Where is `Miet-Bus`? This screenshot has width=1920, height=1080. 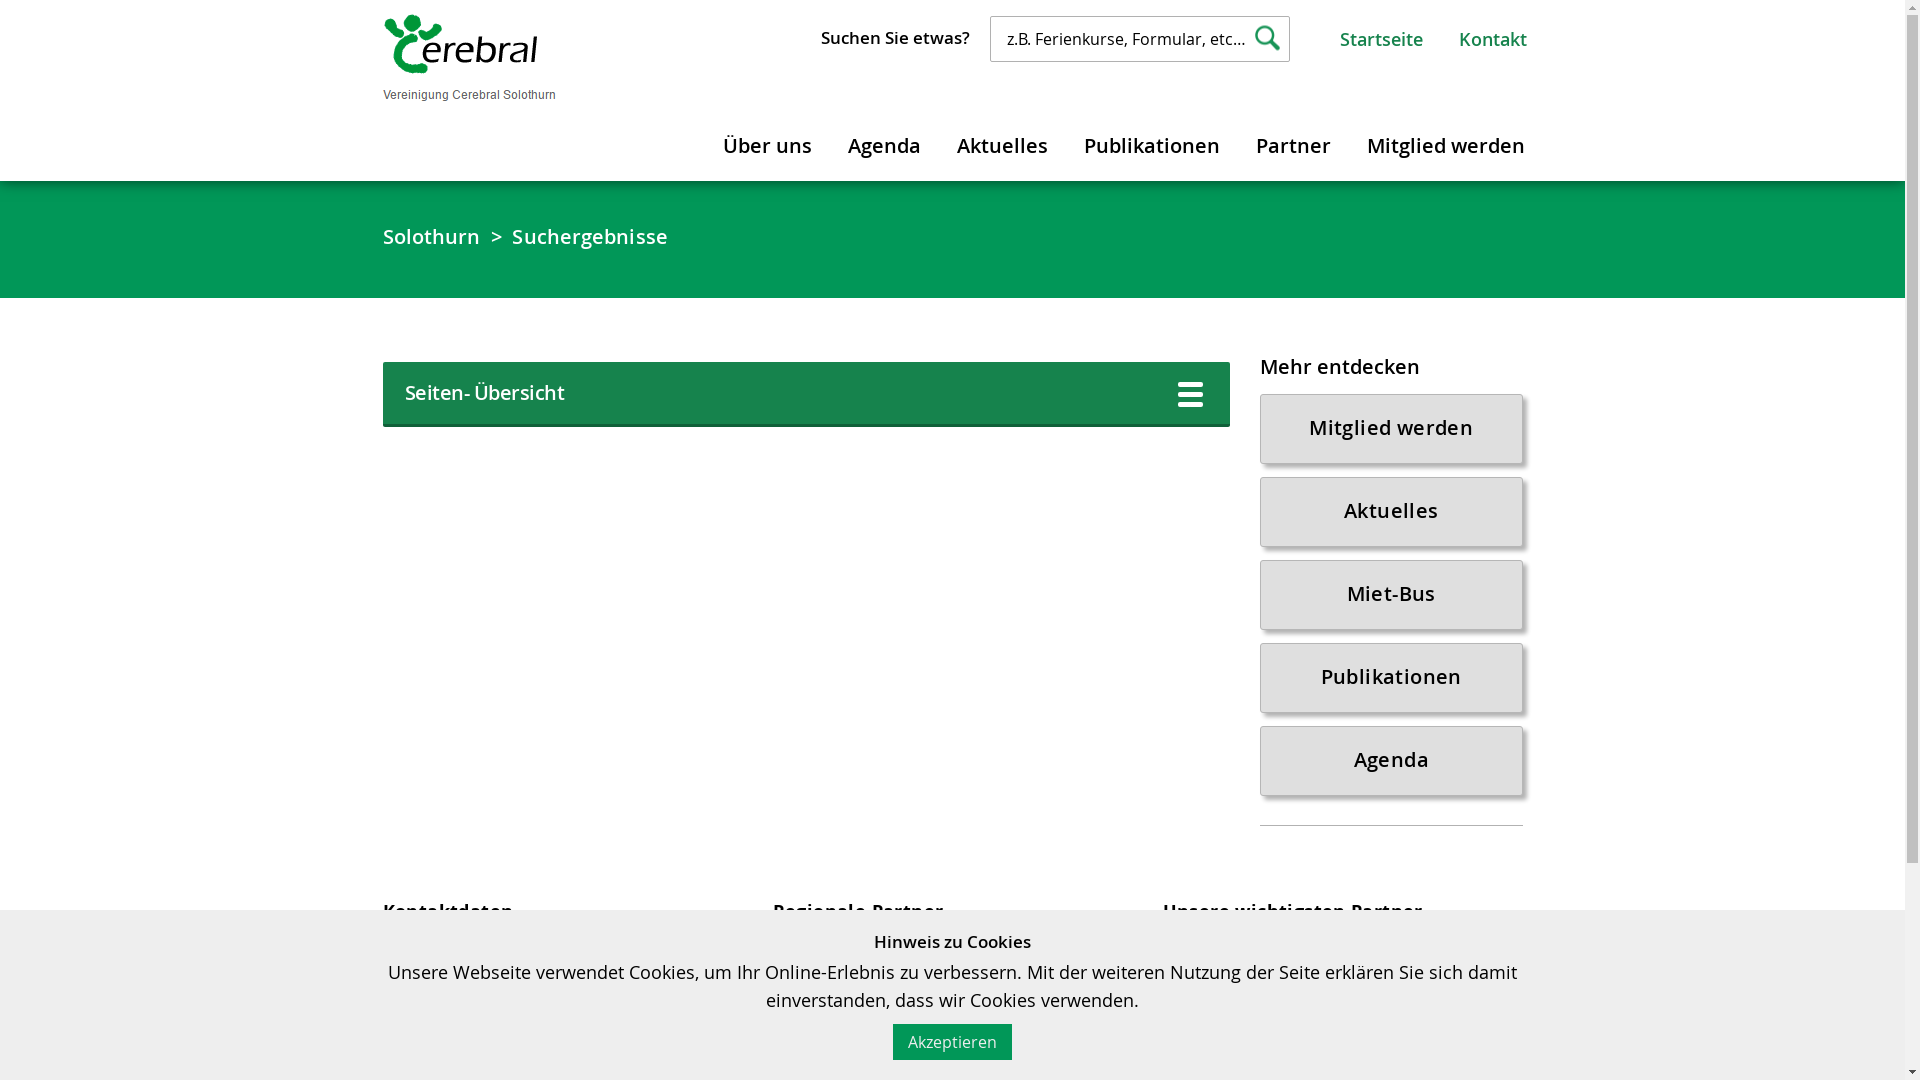
Miet-Bus is located at coordinates (1392, 595).